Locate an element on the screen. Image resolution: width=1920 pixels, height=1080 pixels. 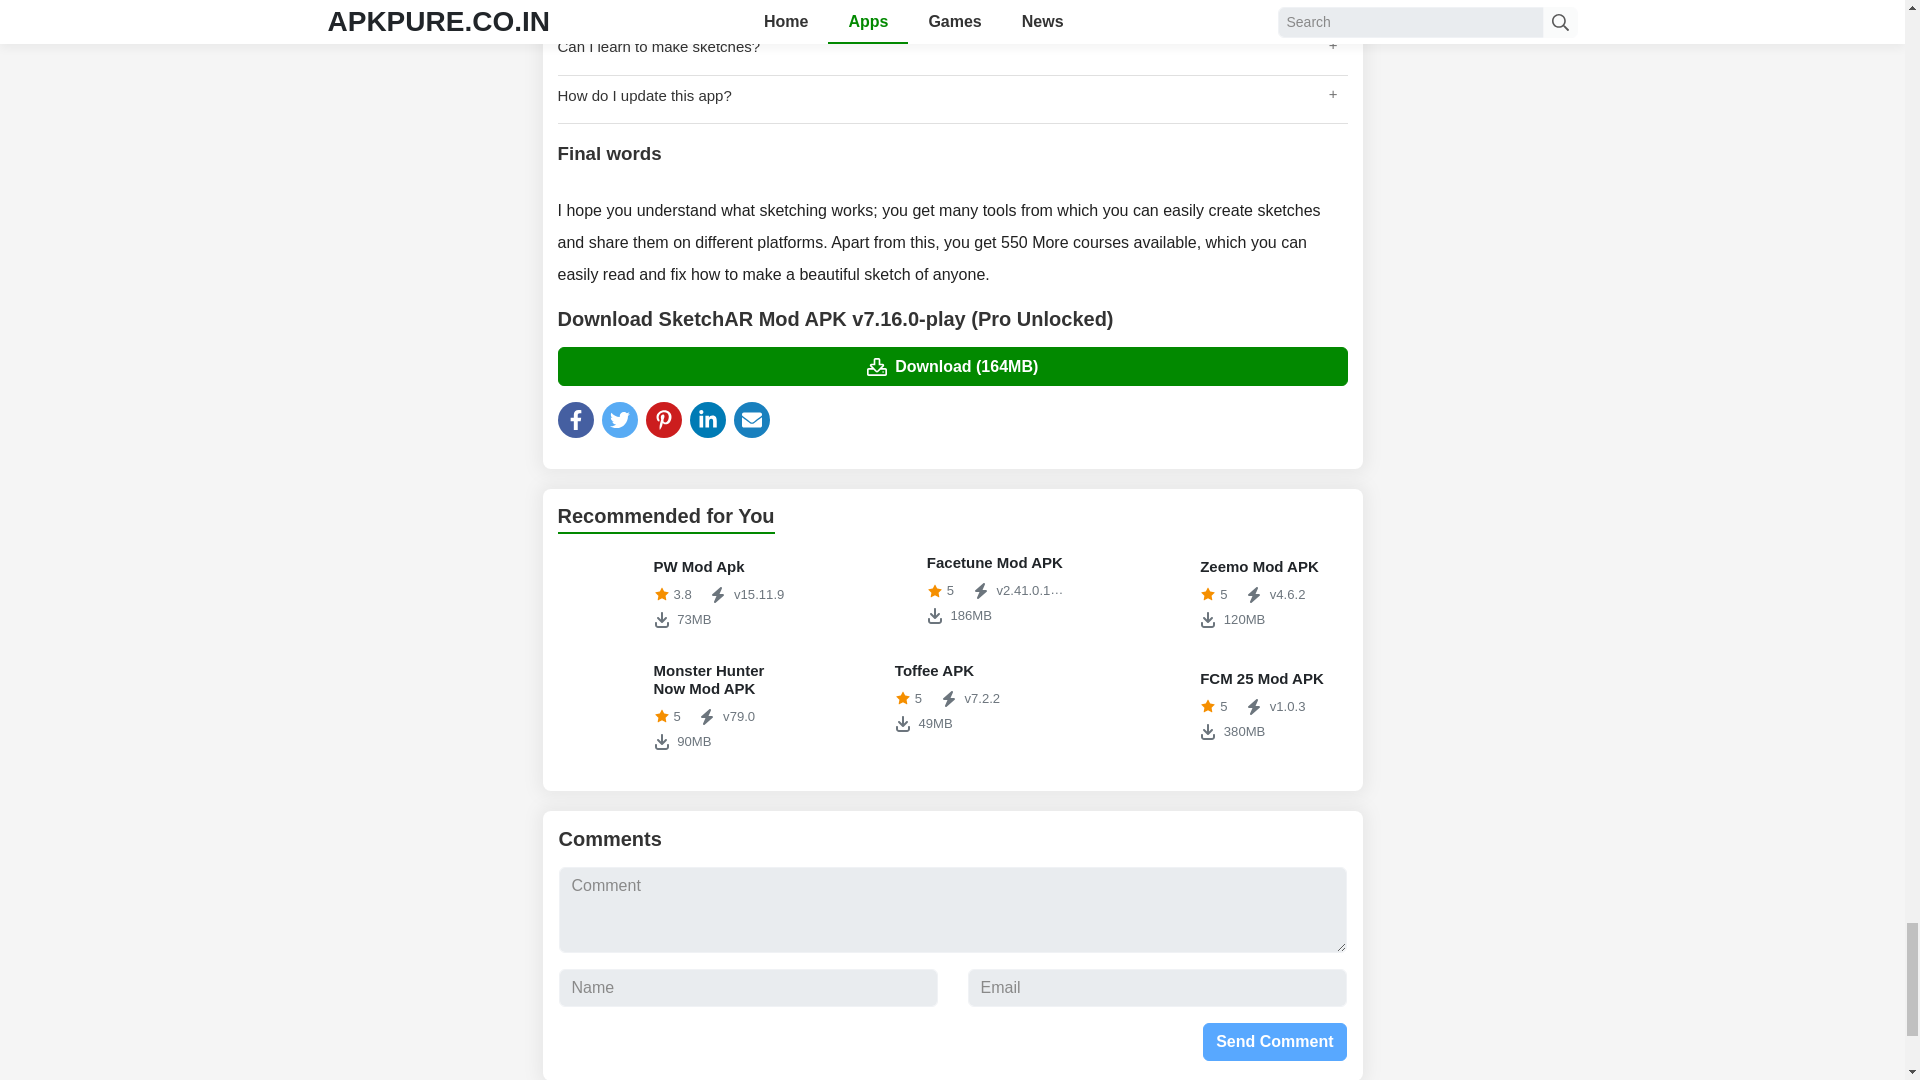
 FCM 25 Mod APK is located at coordinates (952, 589).